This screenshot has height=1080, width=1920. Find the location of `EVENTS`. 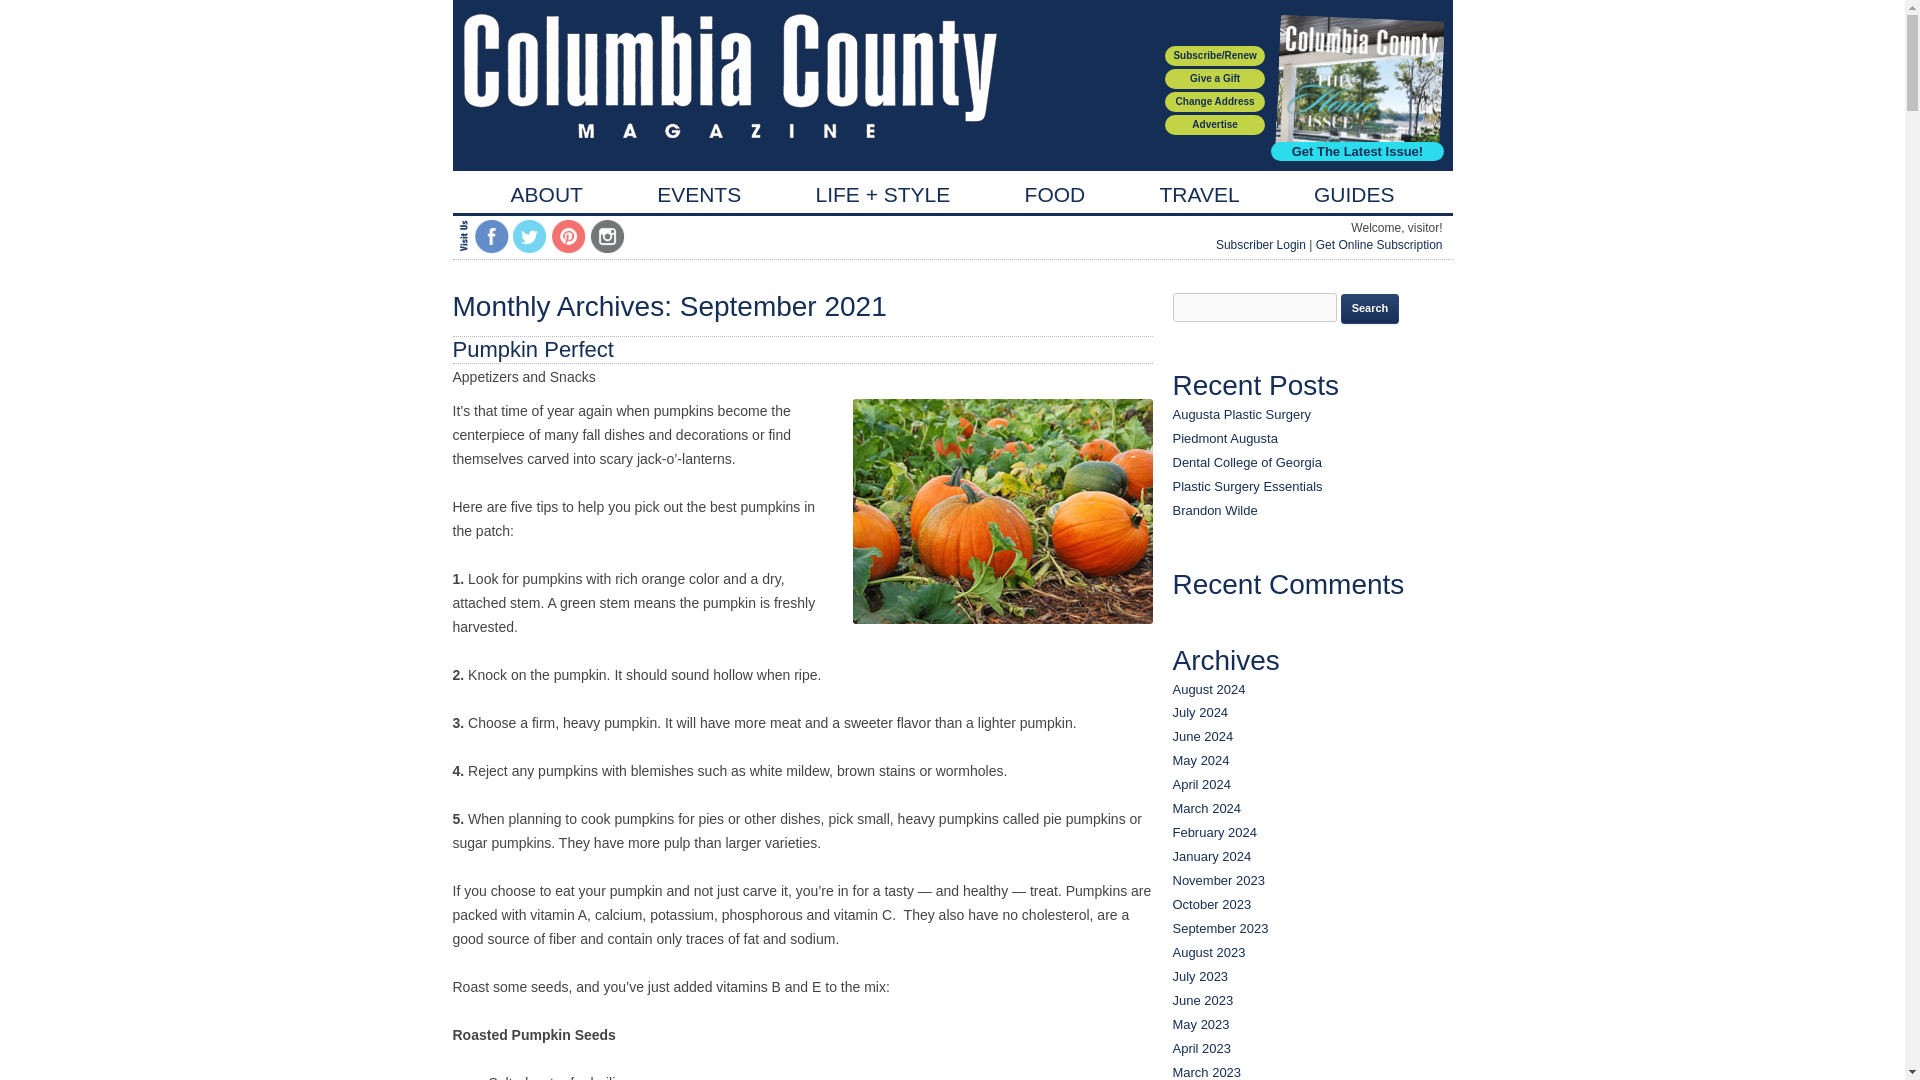

EVENTS is located at coordinates (698, 194).